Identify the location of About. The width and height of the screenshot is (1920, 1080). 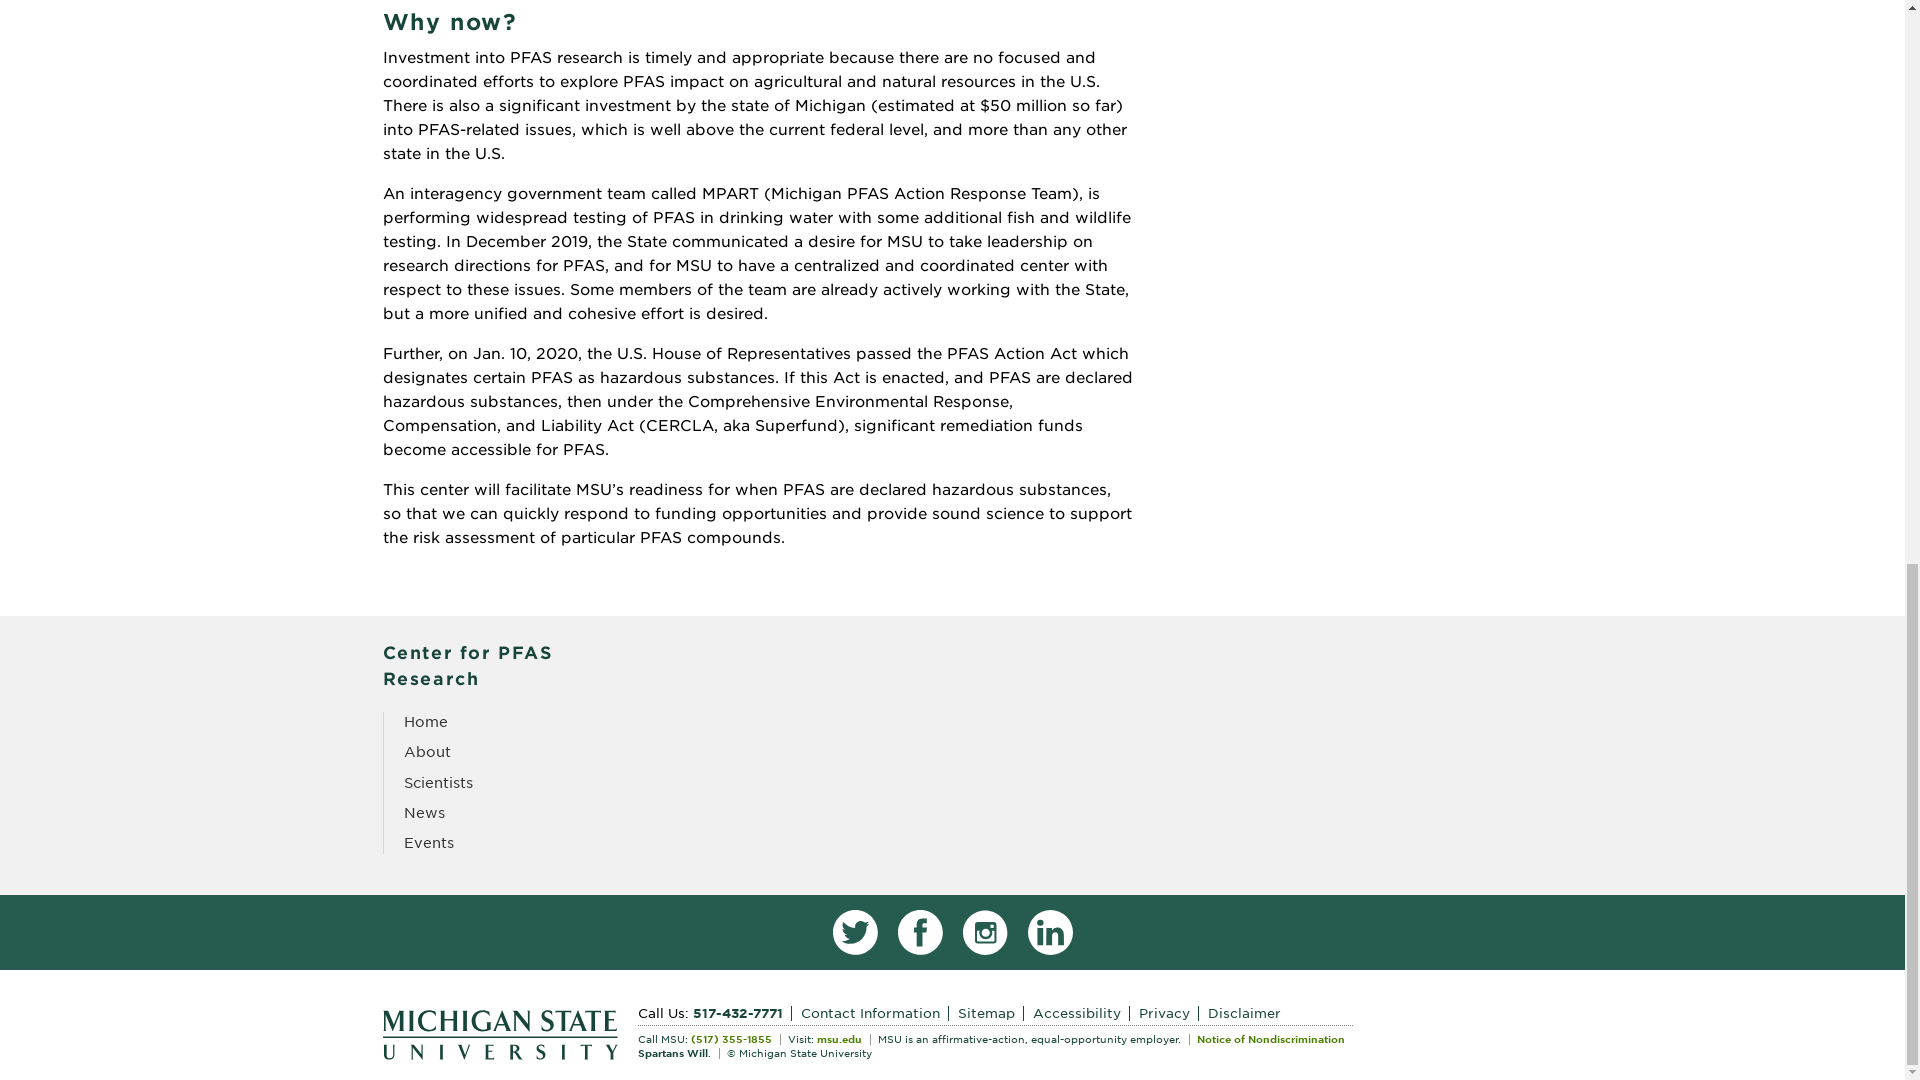
(427, 752).